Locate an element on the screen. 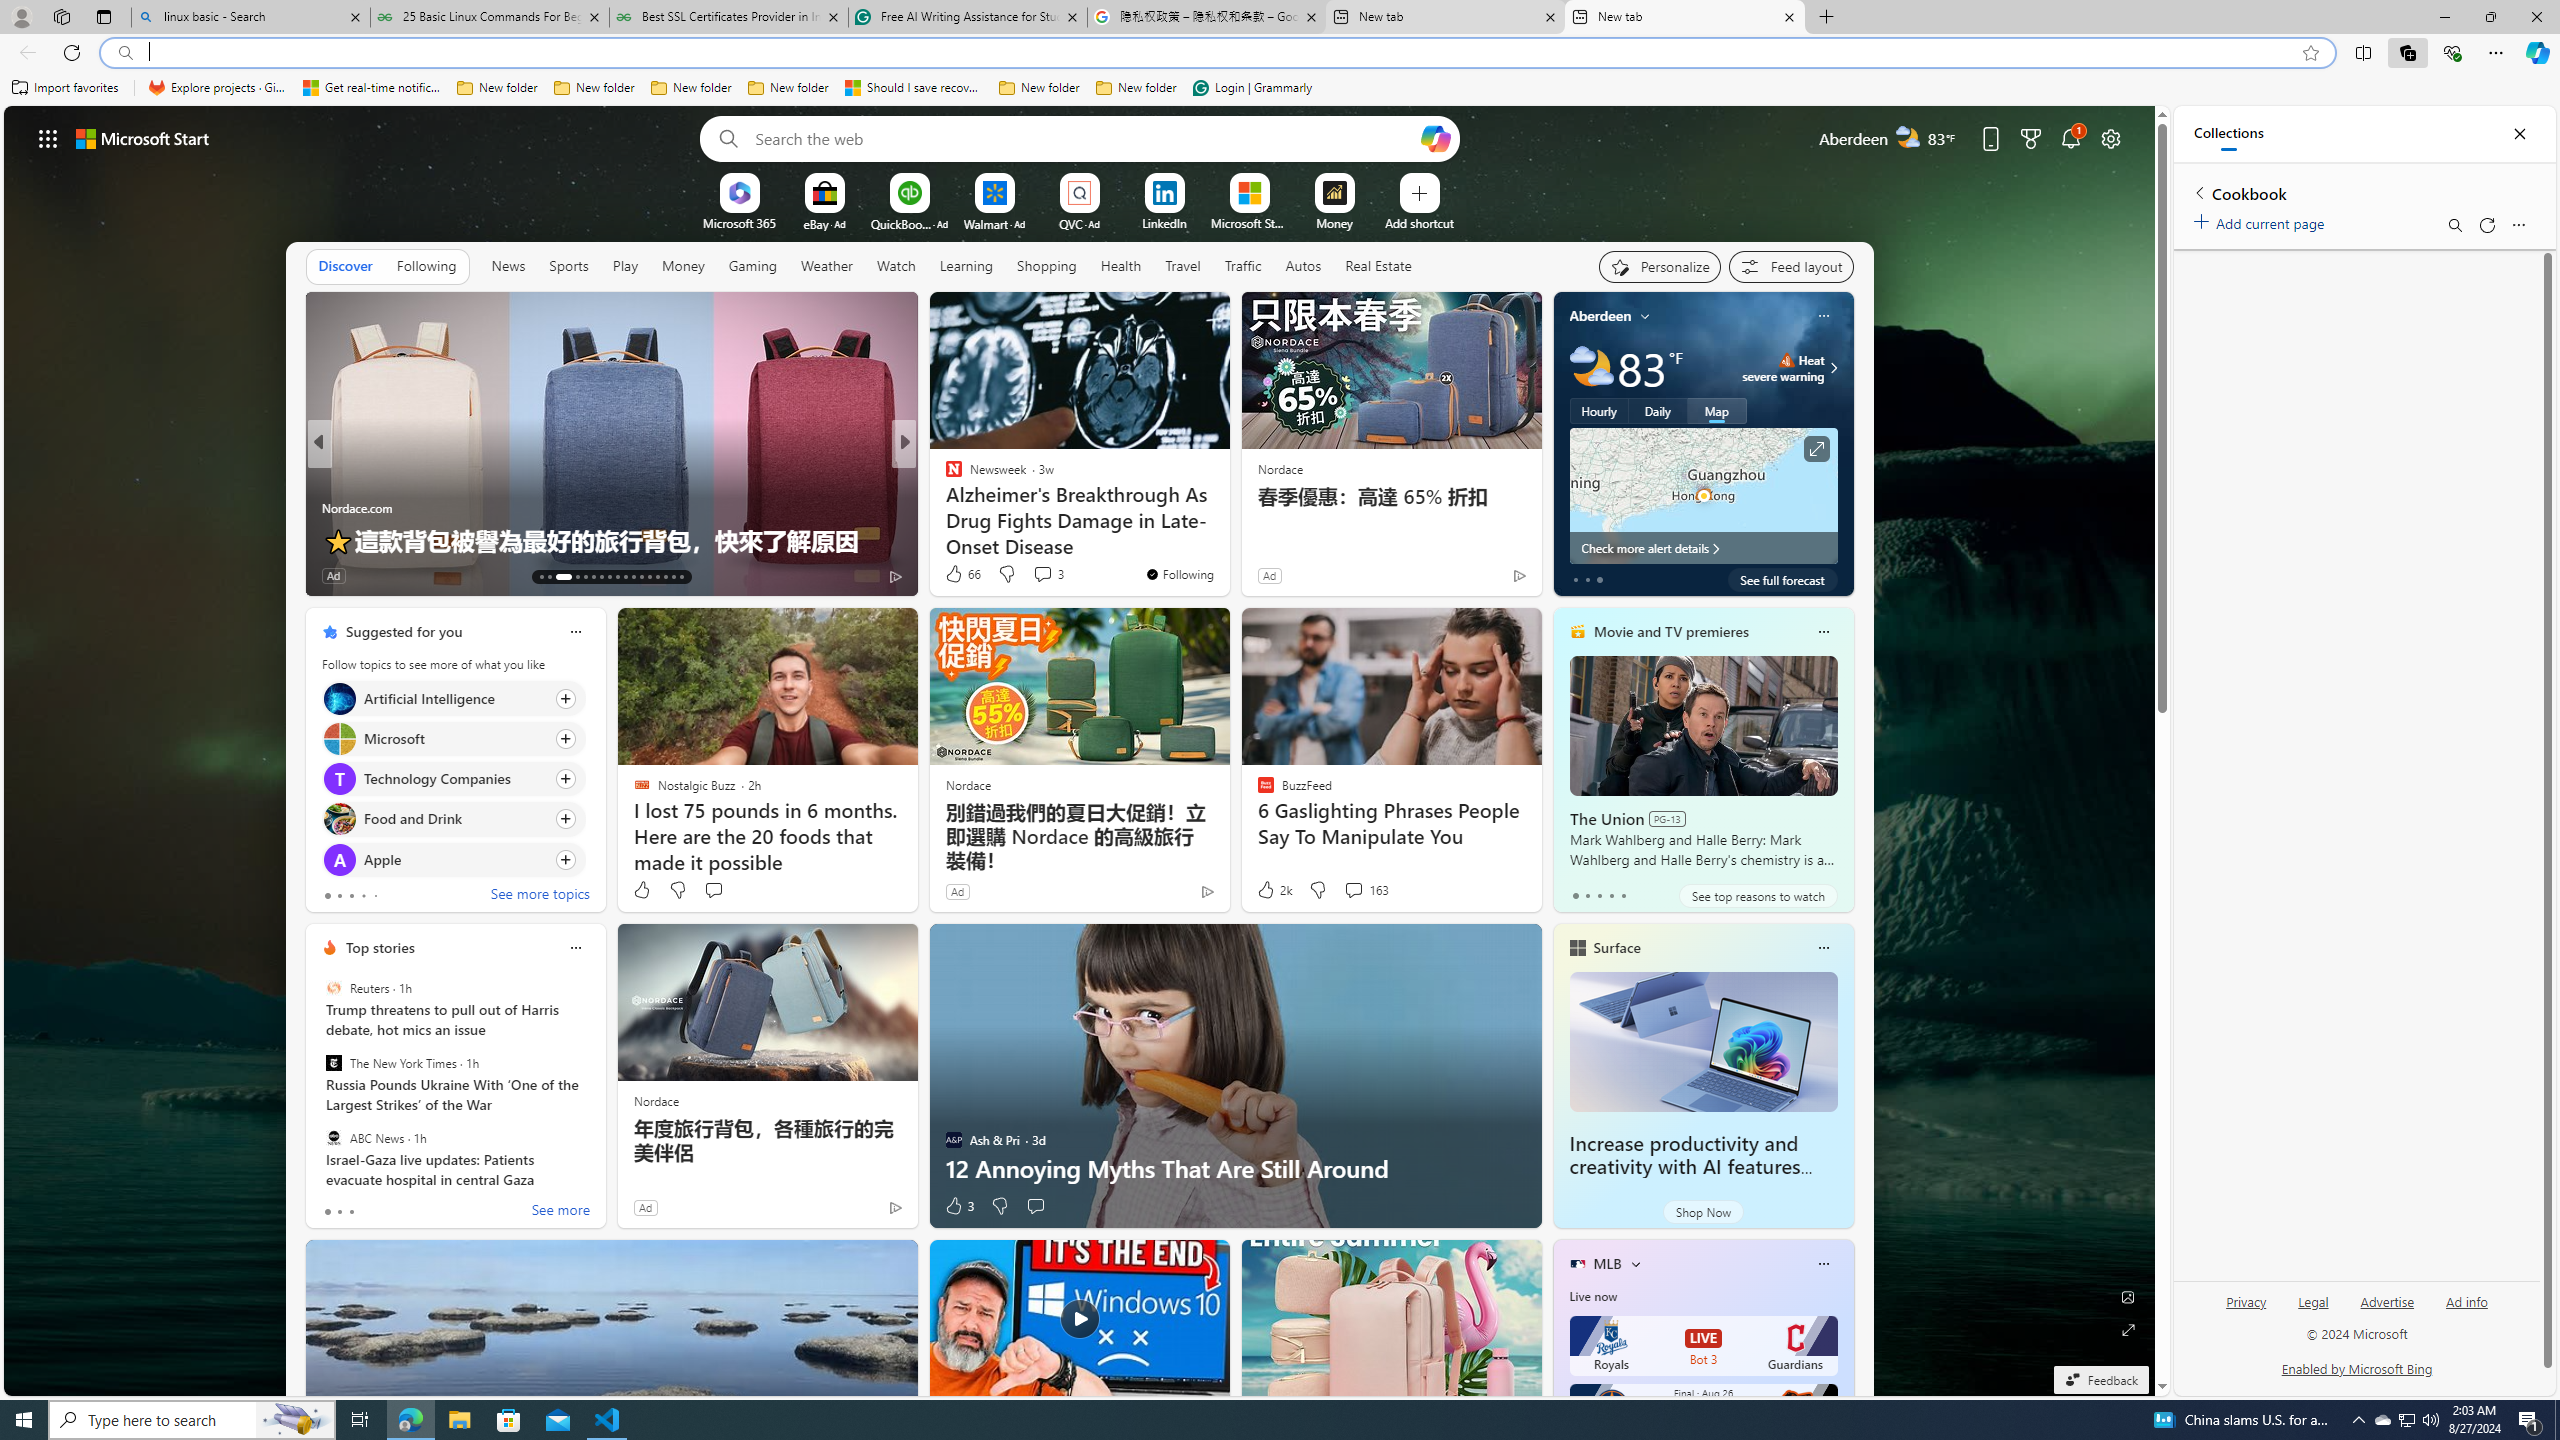  Favorites bar is located at coordinates (1280, 88).